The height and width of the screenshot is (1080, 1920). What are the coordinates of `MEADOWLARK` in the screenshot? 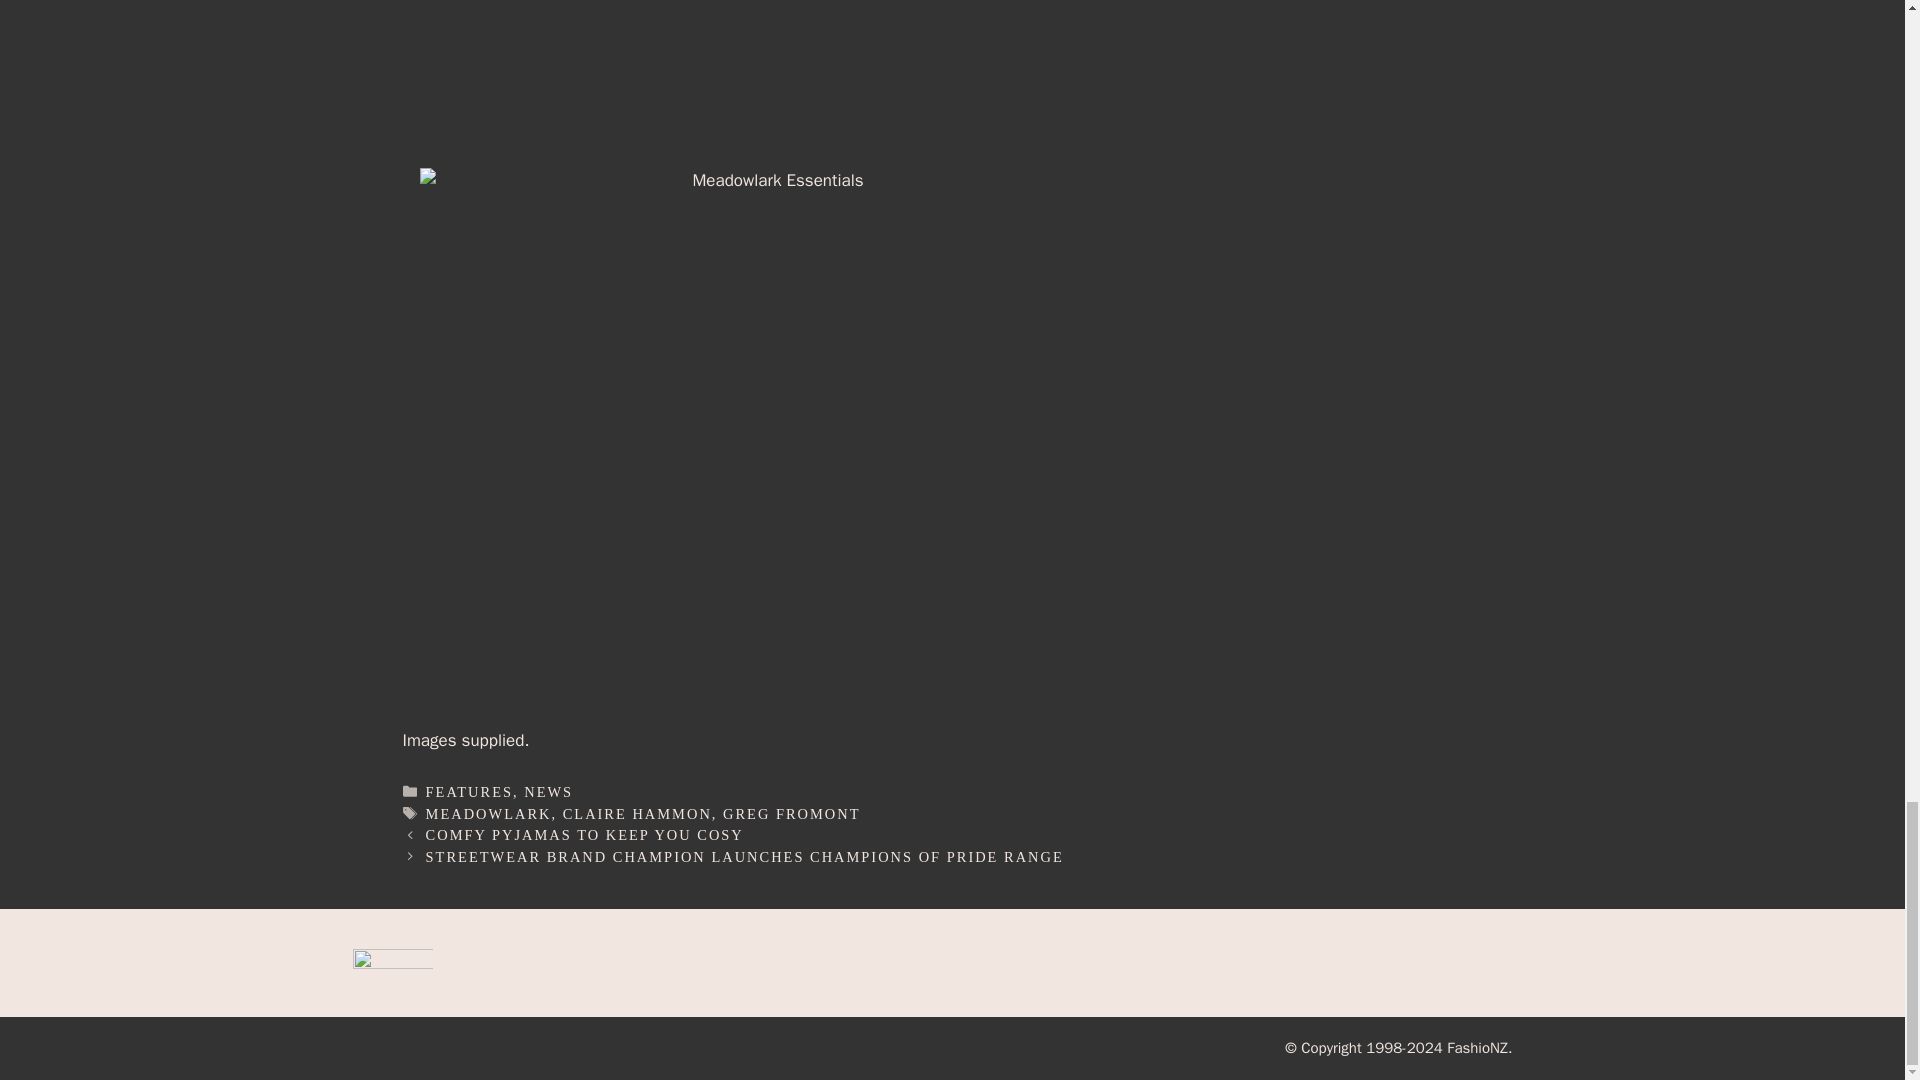 It's located at (489, 813).